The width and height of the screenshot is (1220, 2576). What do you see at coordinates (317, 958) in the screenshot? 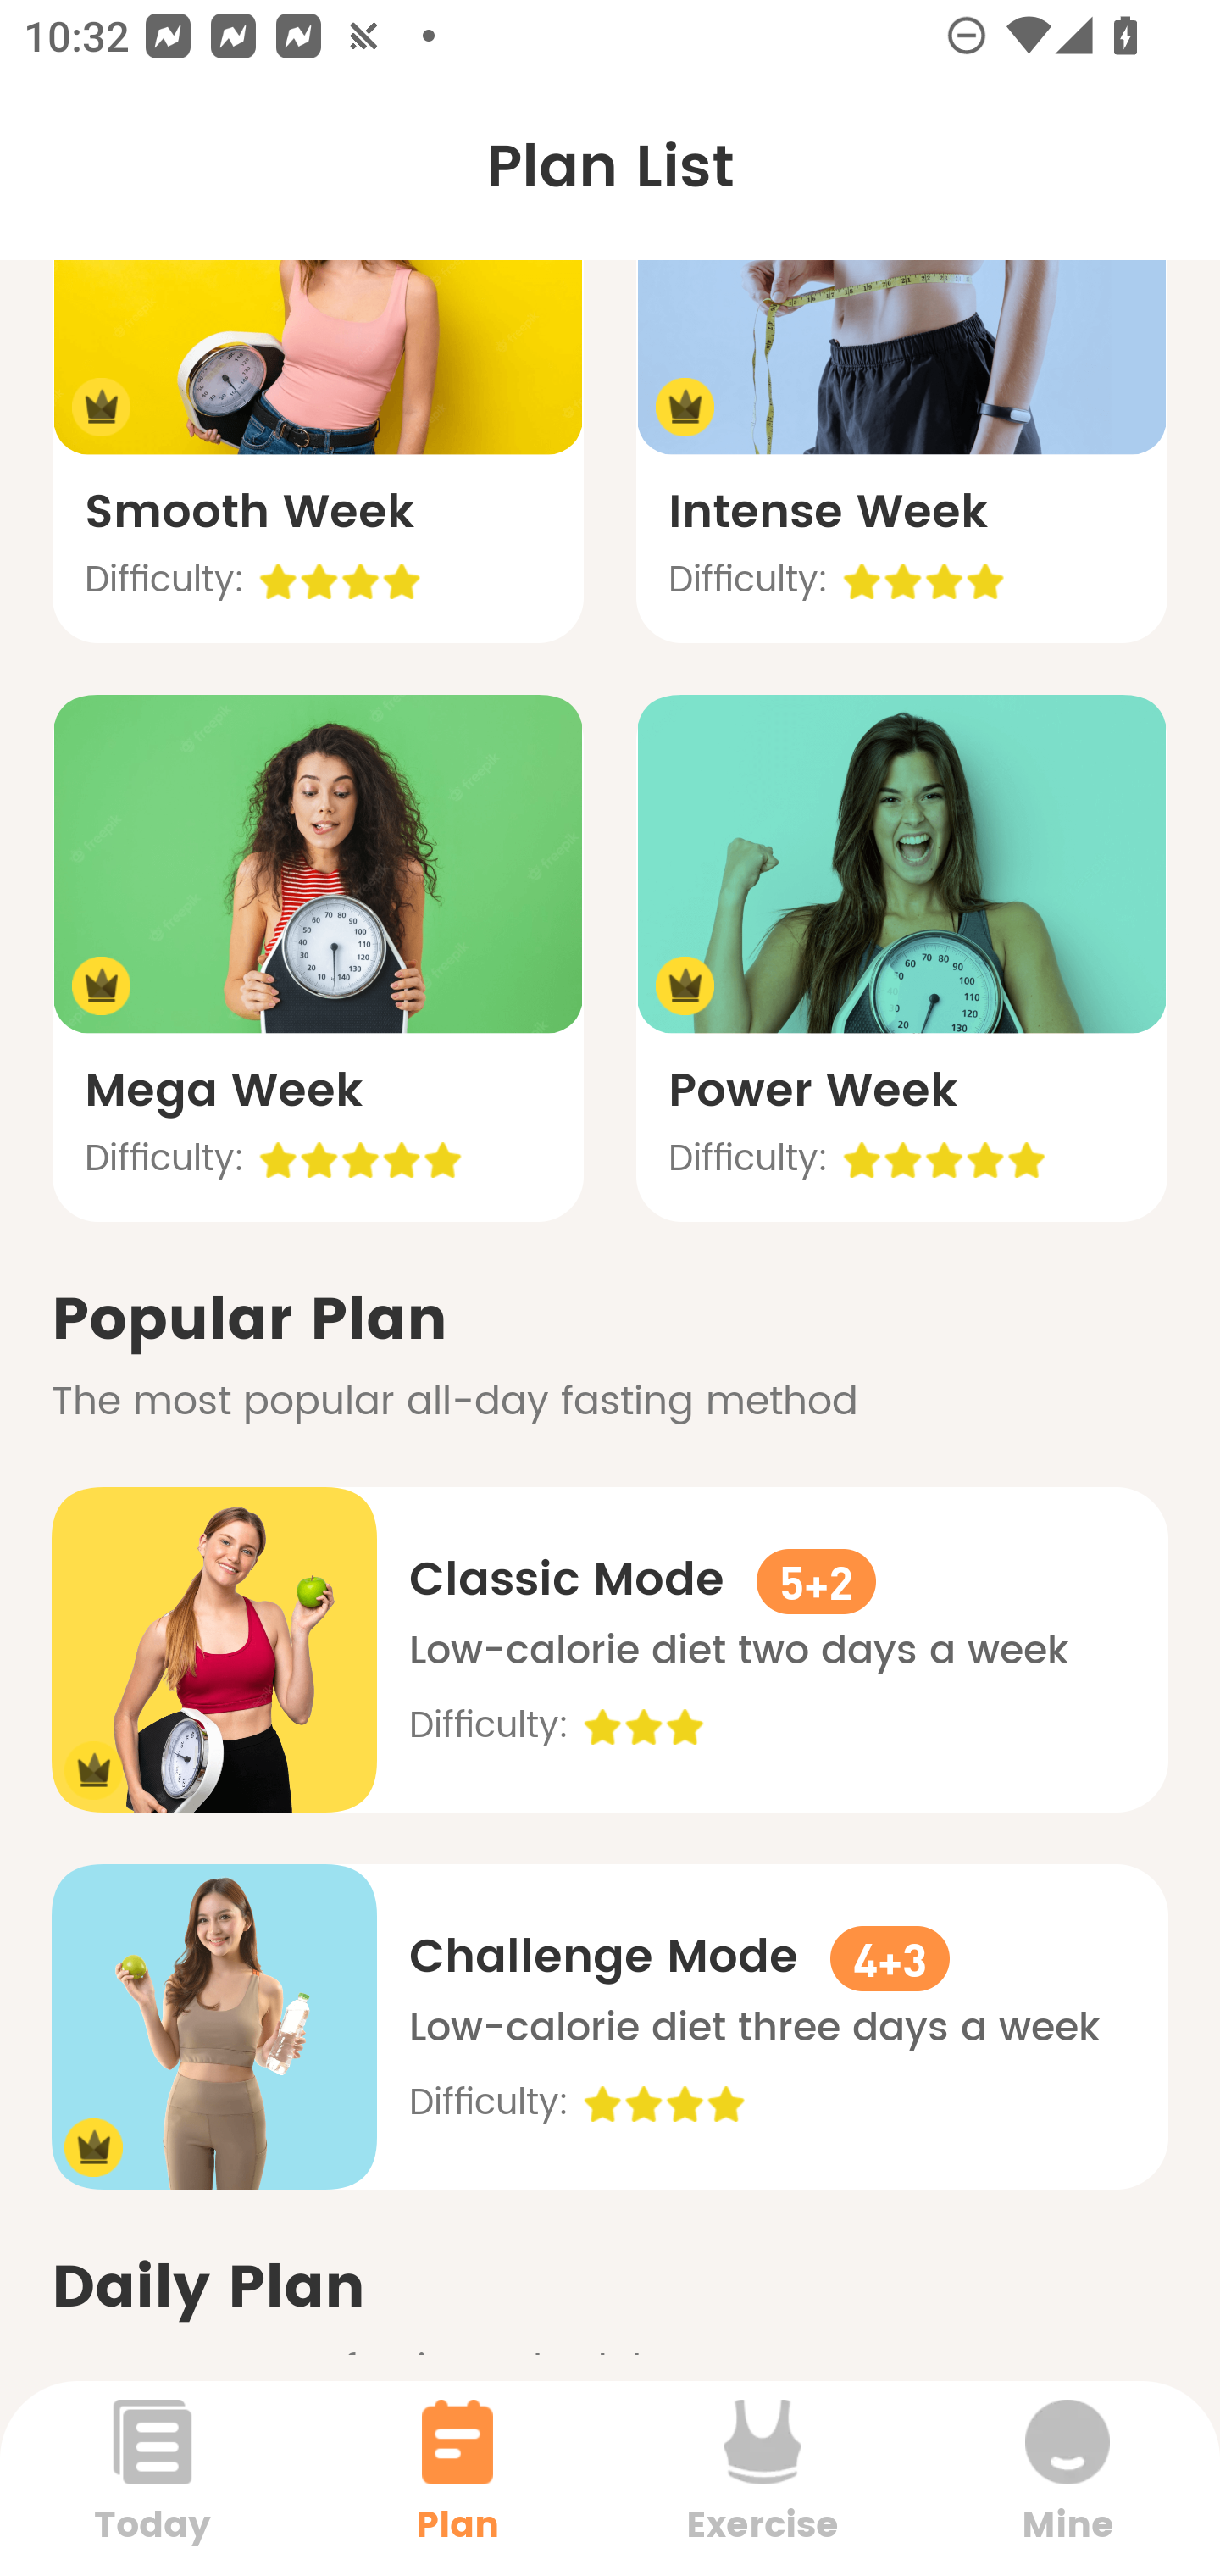
I see `Mega Week Difficulty: 5.0` at bounding box center [317, 958].